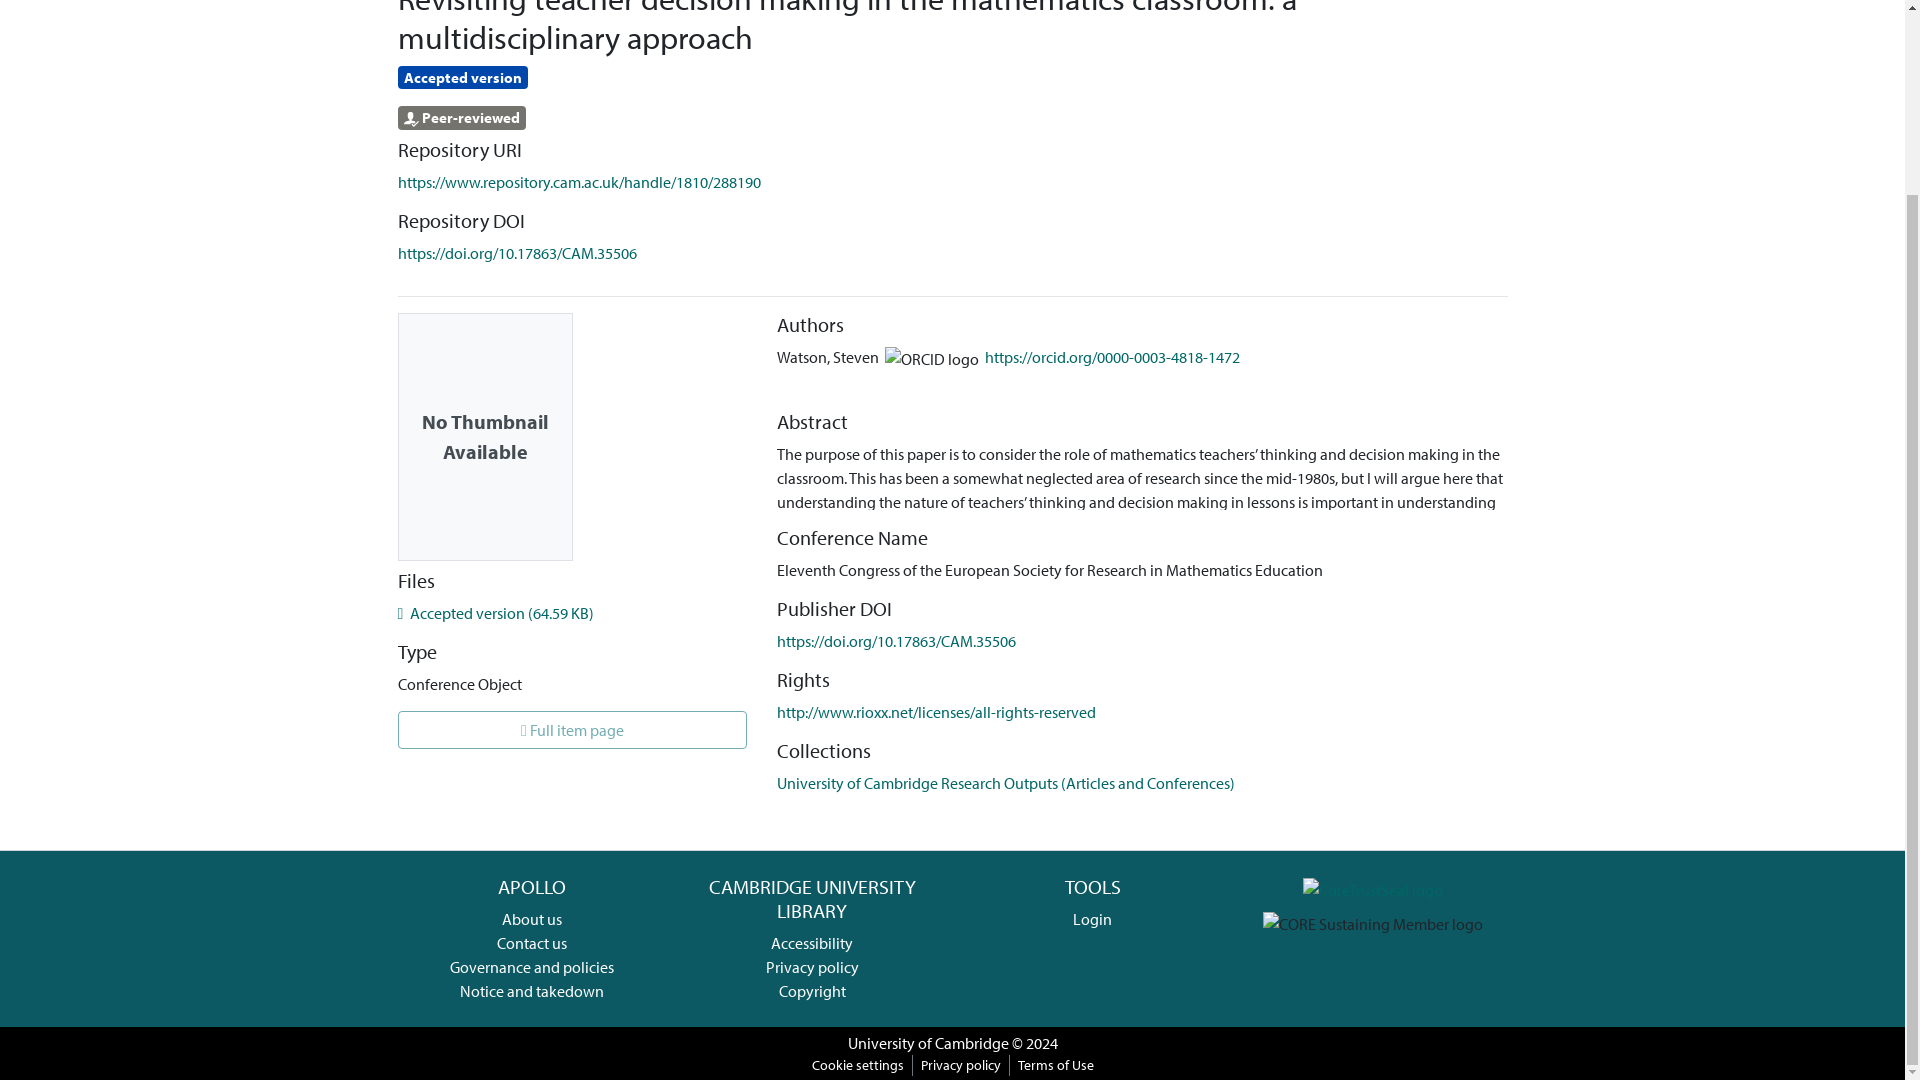 The width and height of the screenshot is (1920, 1080). What do you see at coordinates (532, 918) in the screenshot?
I see `About us` at bounding box center [532, 918].